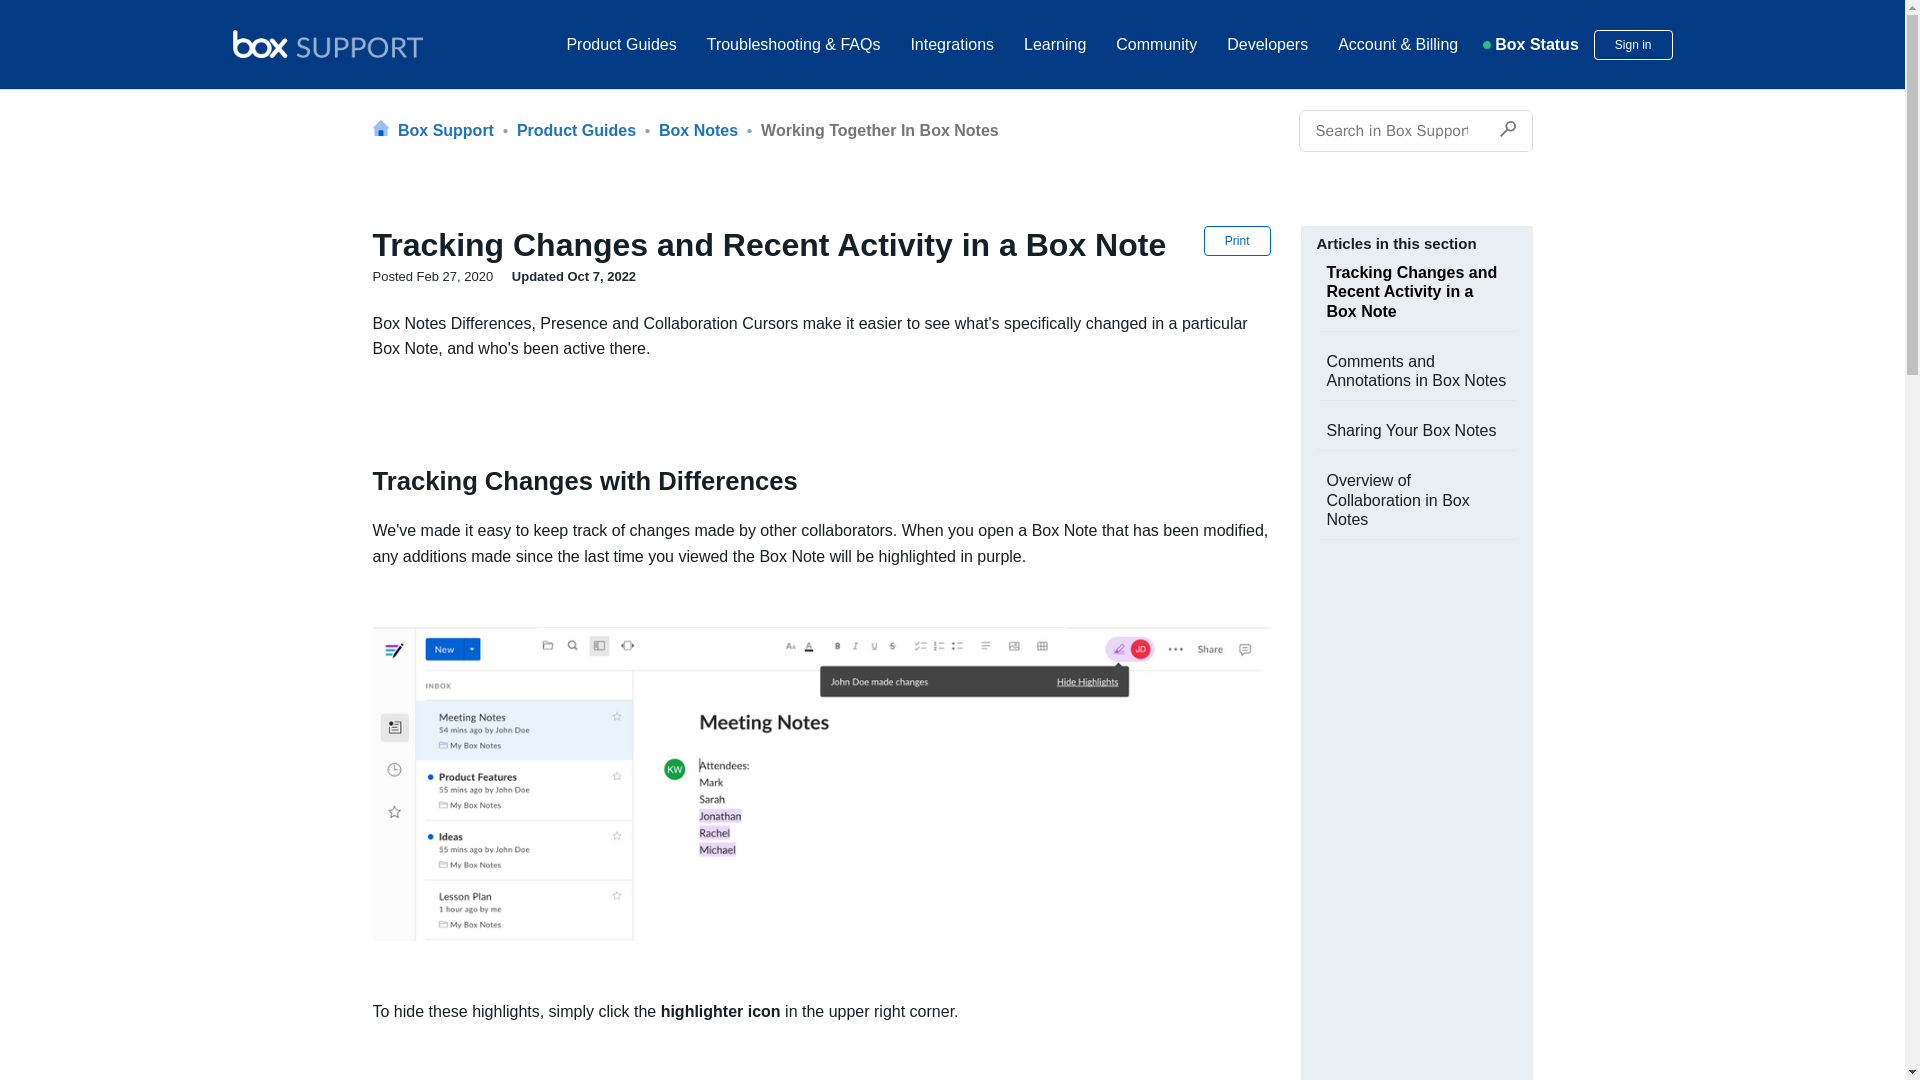 The image size is (1920, 1080). What do you see at coordinates (870, 130) in the screenshot?
I see `Working Together in Box Notes` at bounding box center [870, 130].